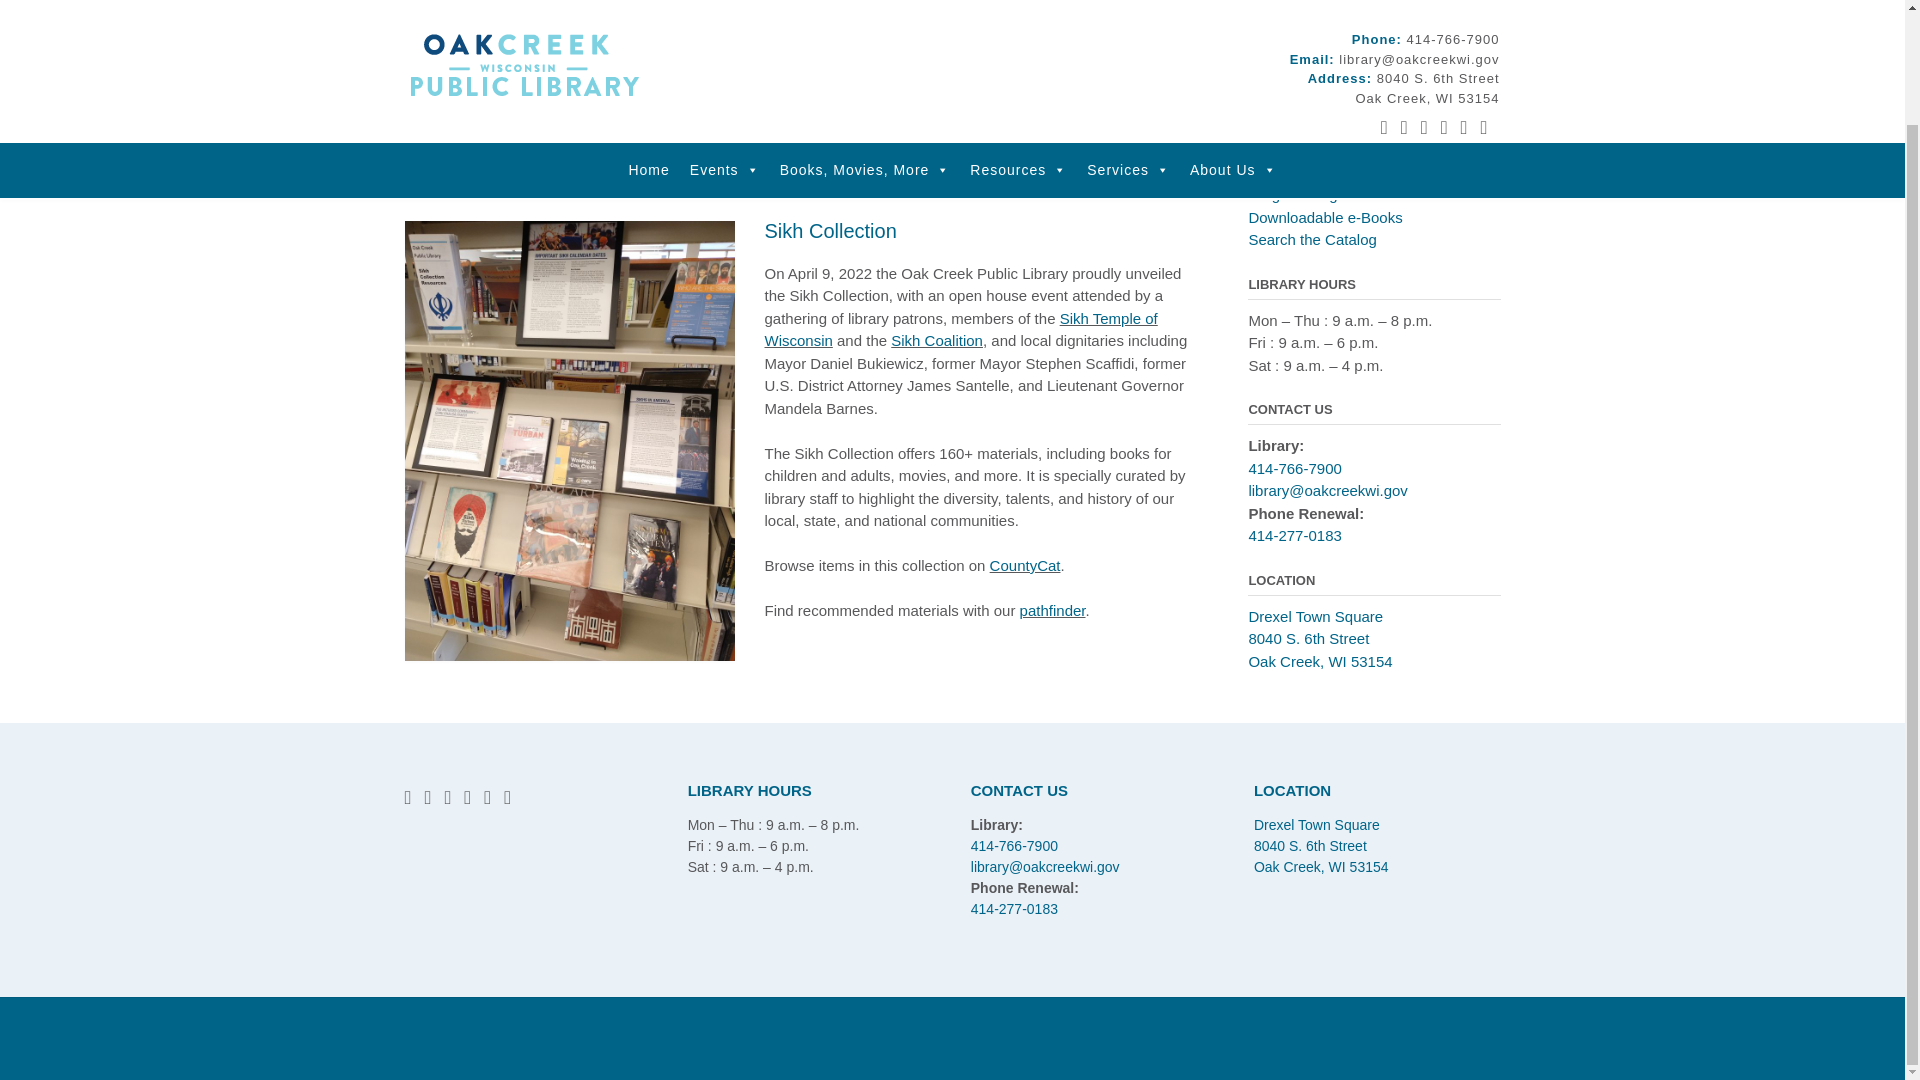  I want to click on Find us on Facebook, so click(1384, 6).